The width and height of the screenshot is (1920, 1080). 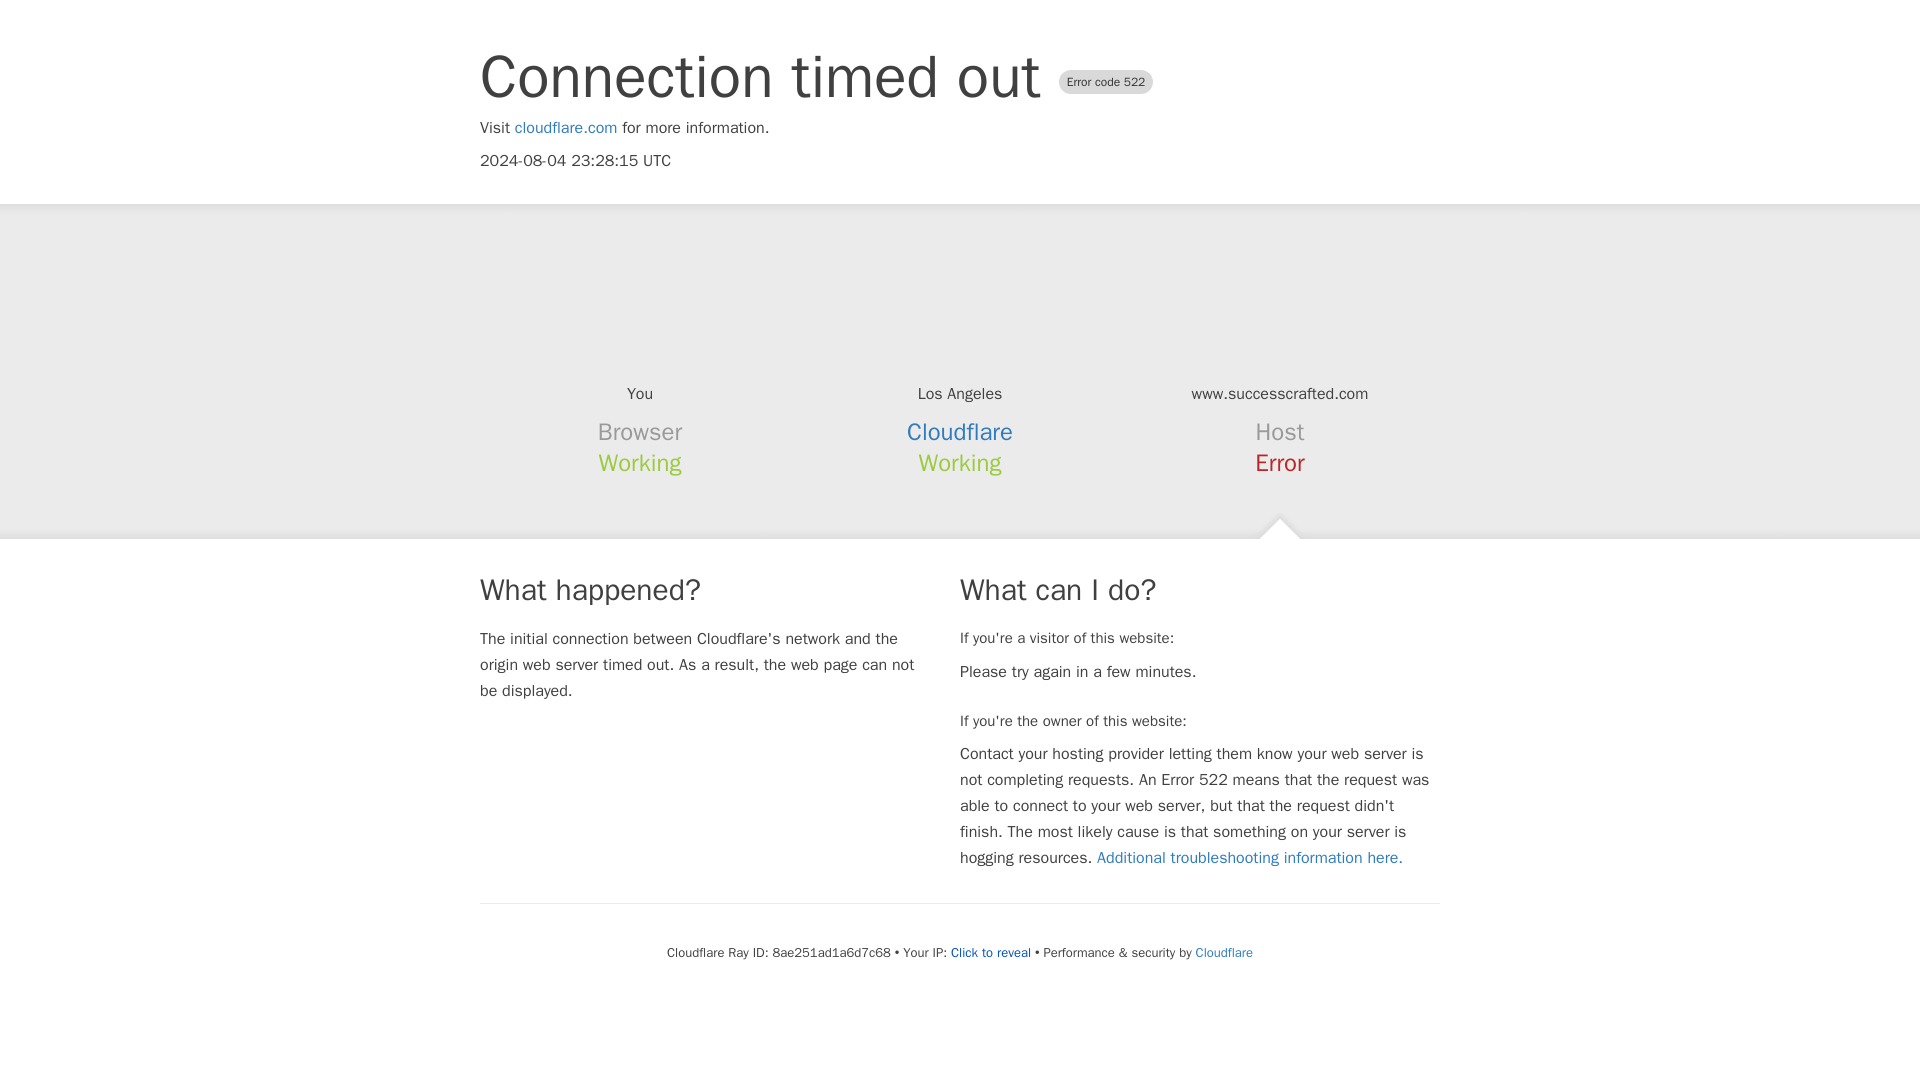 What do you see at coordinates (960, 432) in the screenshot?
I see `Cloudflare` at bounding box center [960, 432].